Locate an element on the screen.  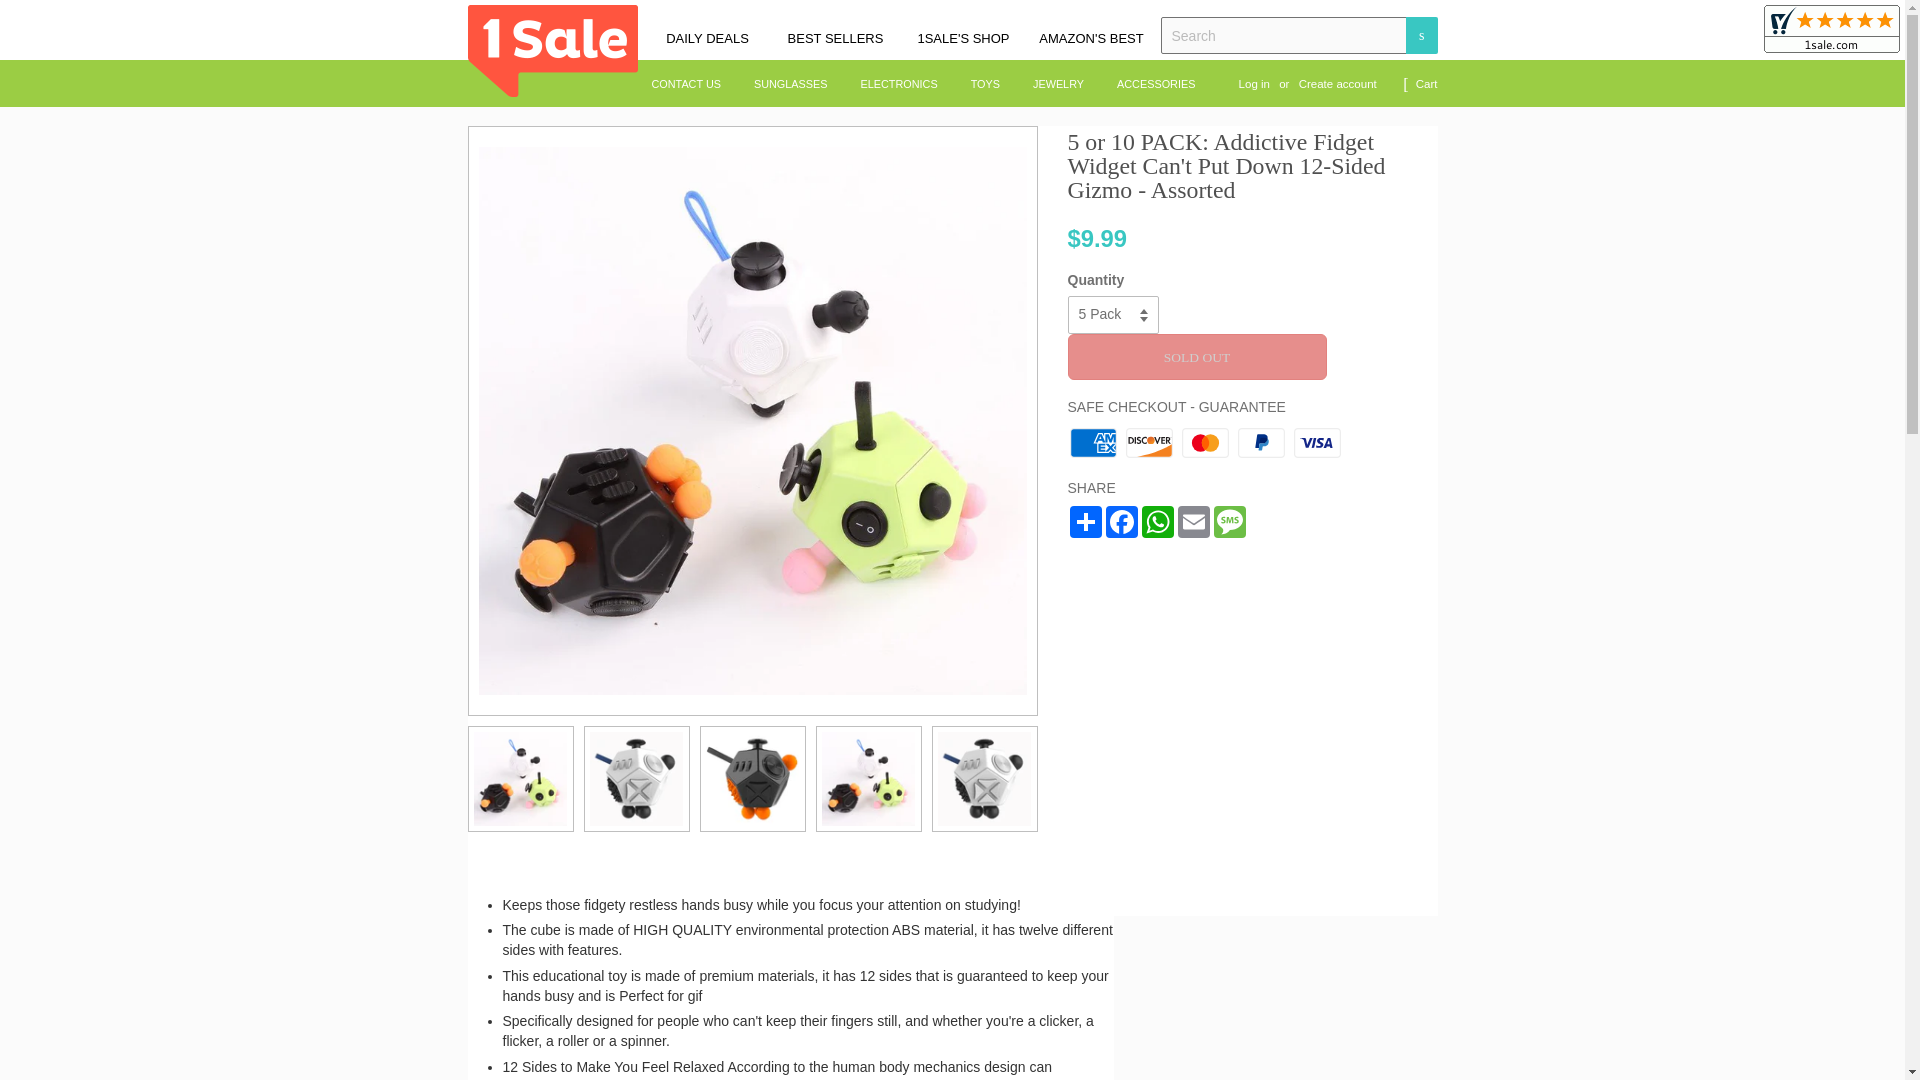
ACCESSORIES is located at coordinates (1148, 84).